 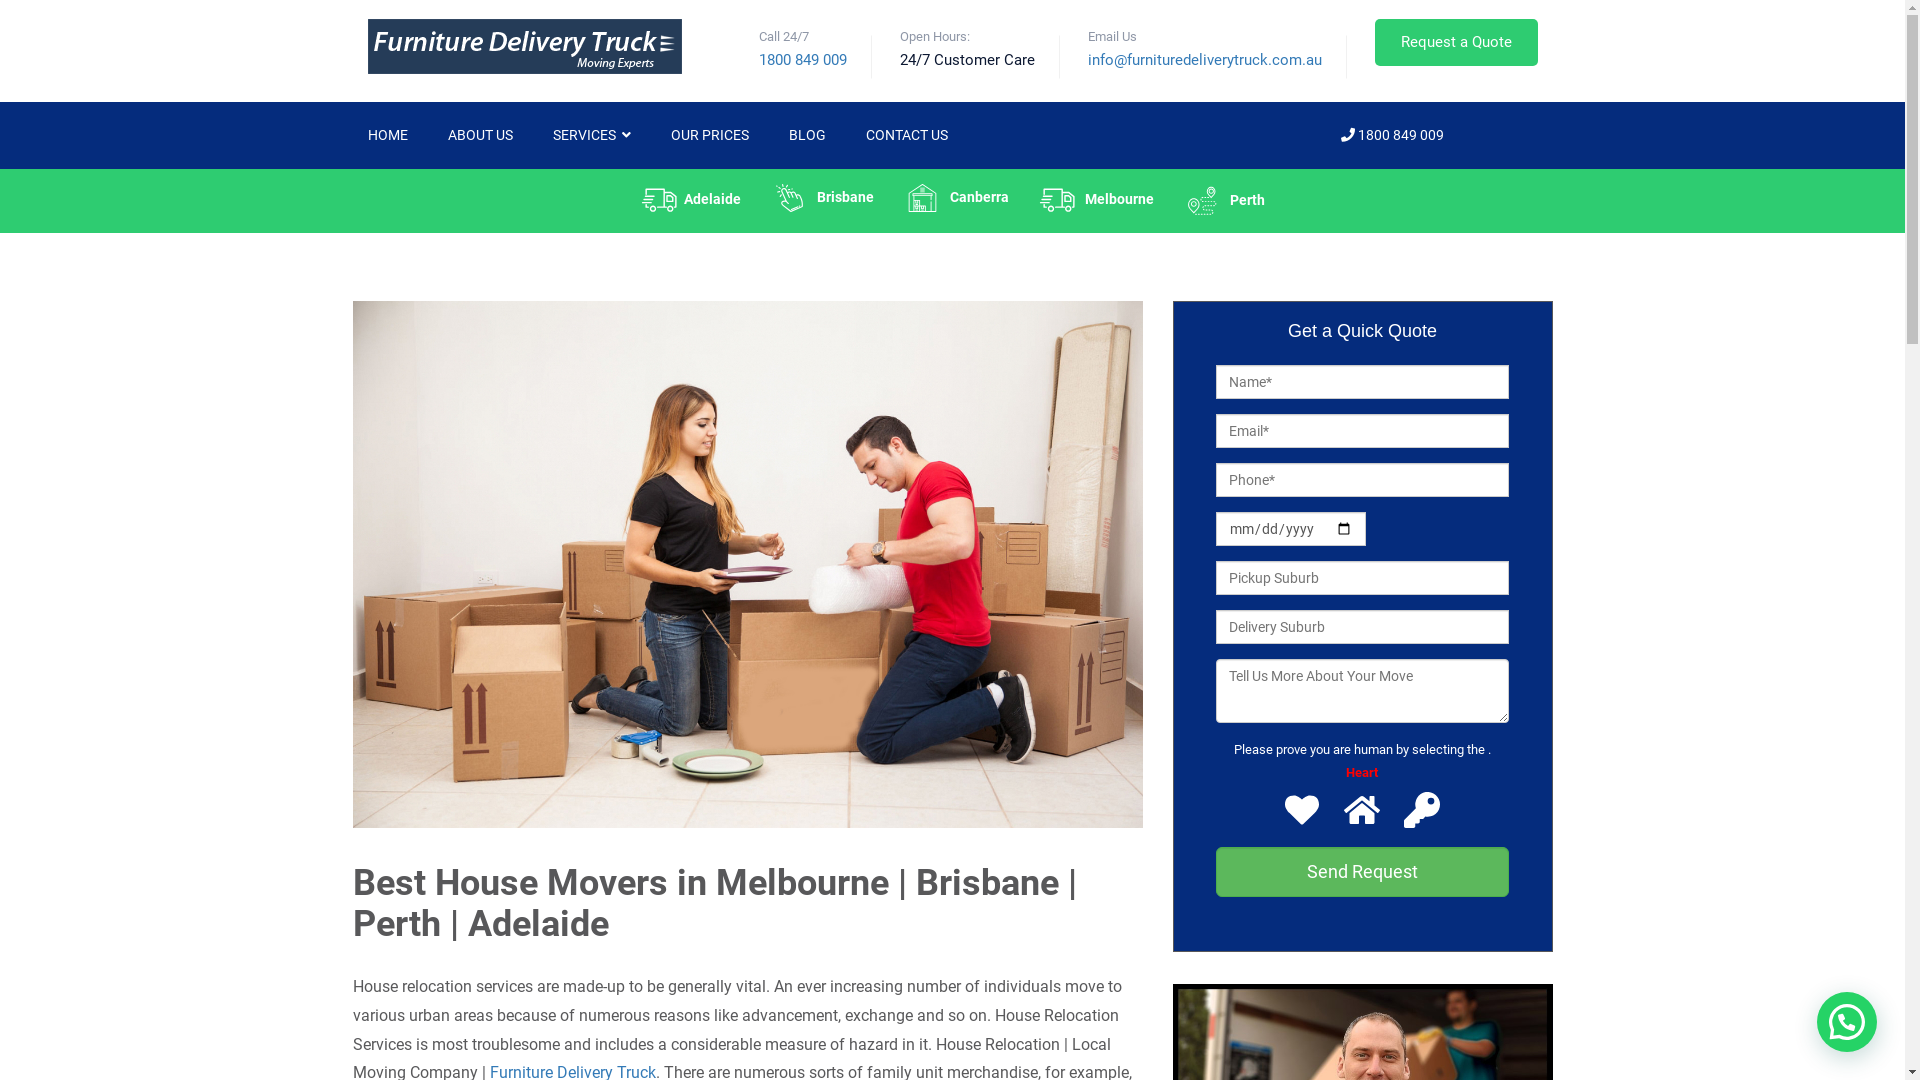 I want to click on Adelaide, so click(x=691, y=200).